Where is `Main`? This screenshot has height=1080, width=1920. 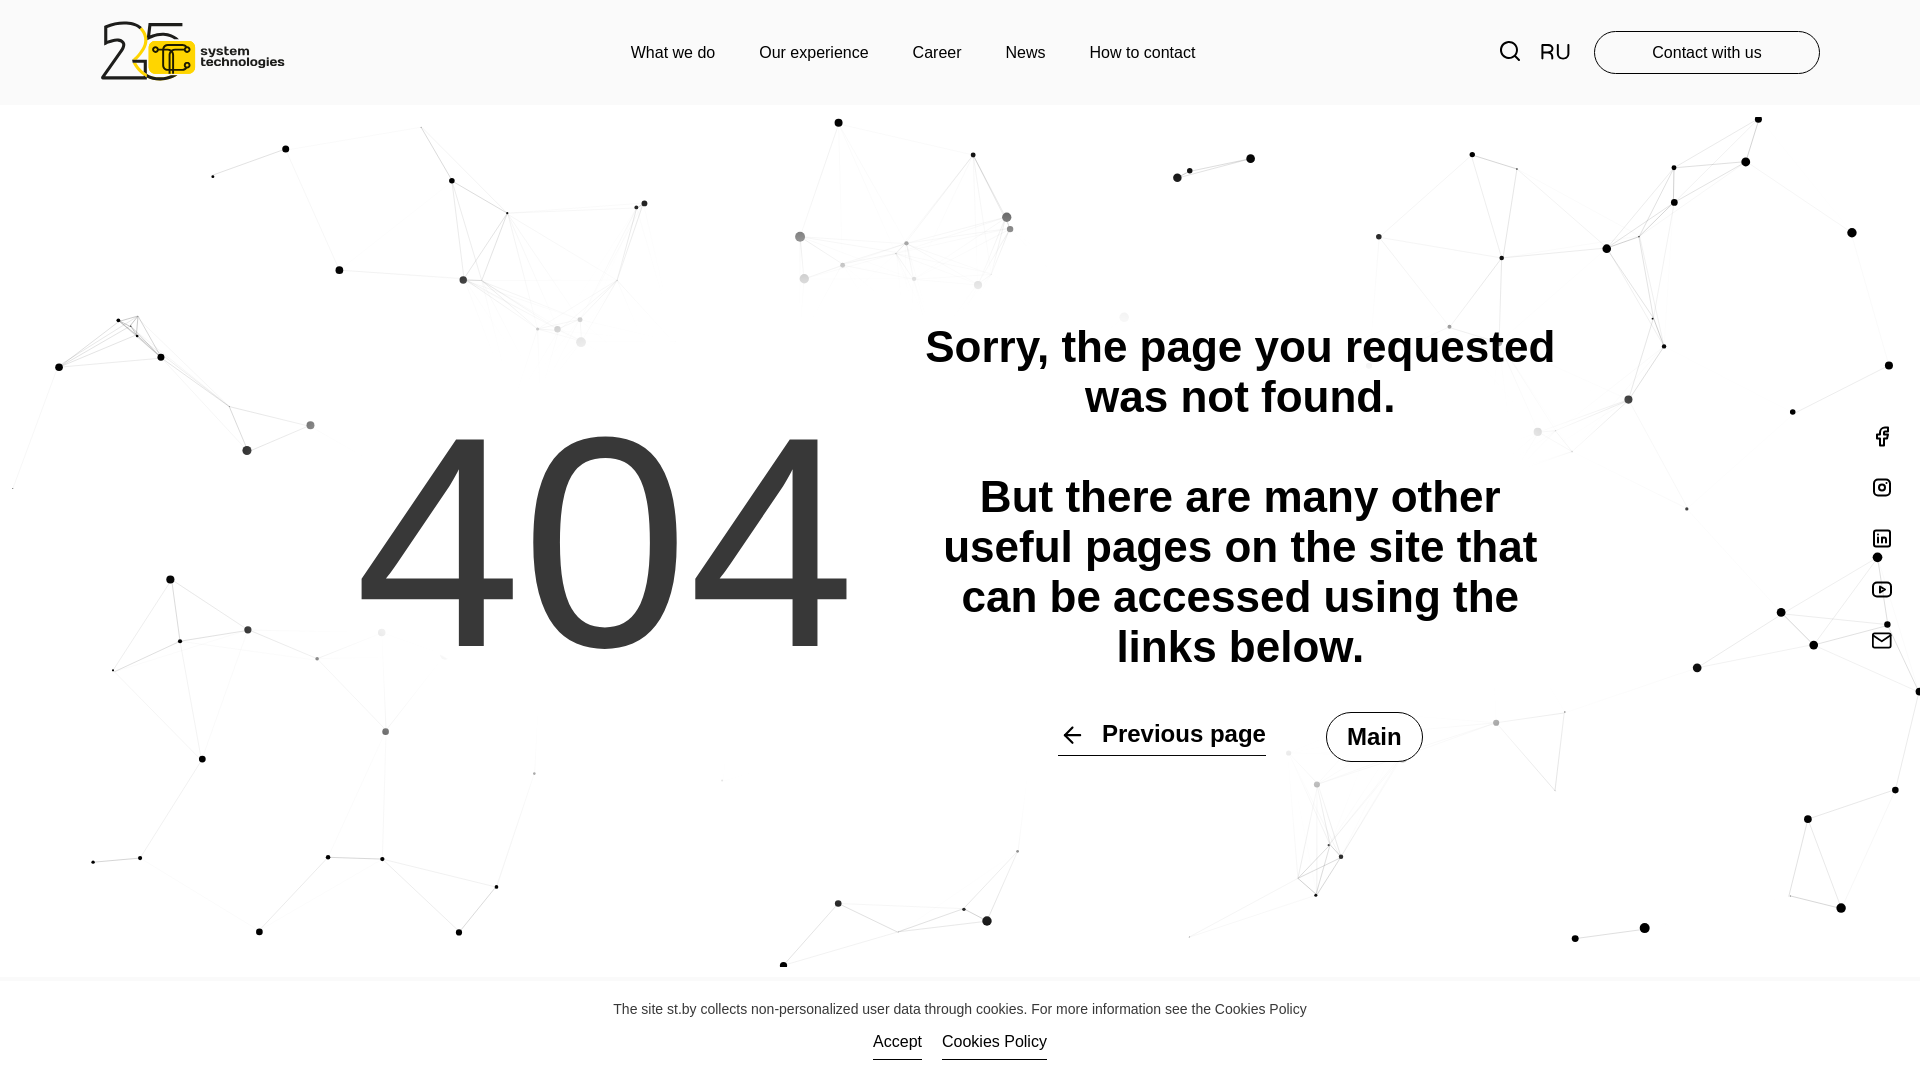
Main is located at coordinates (1374, 737).